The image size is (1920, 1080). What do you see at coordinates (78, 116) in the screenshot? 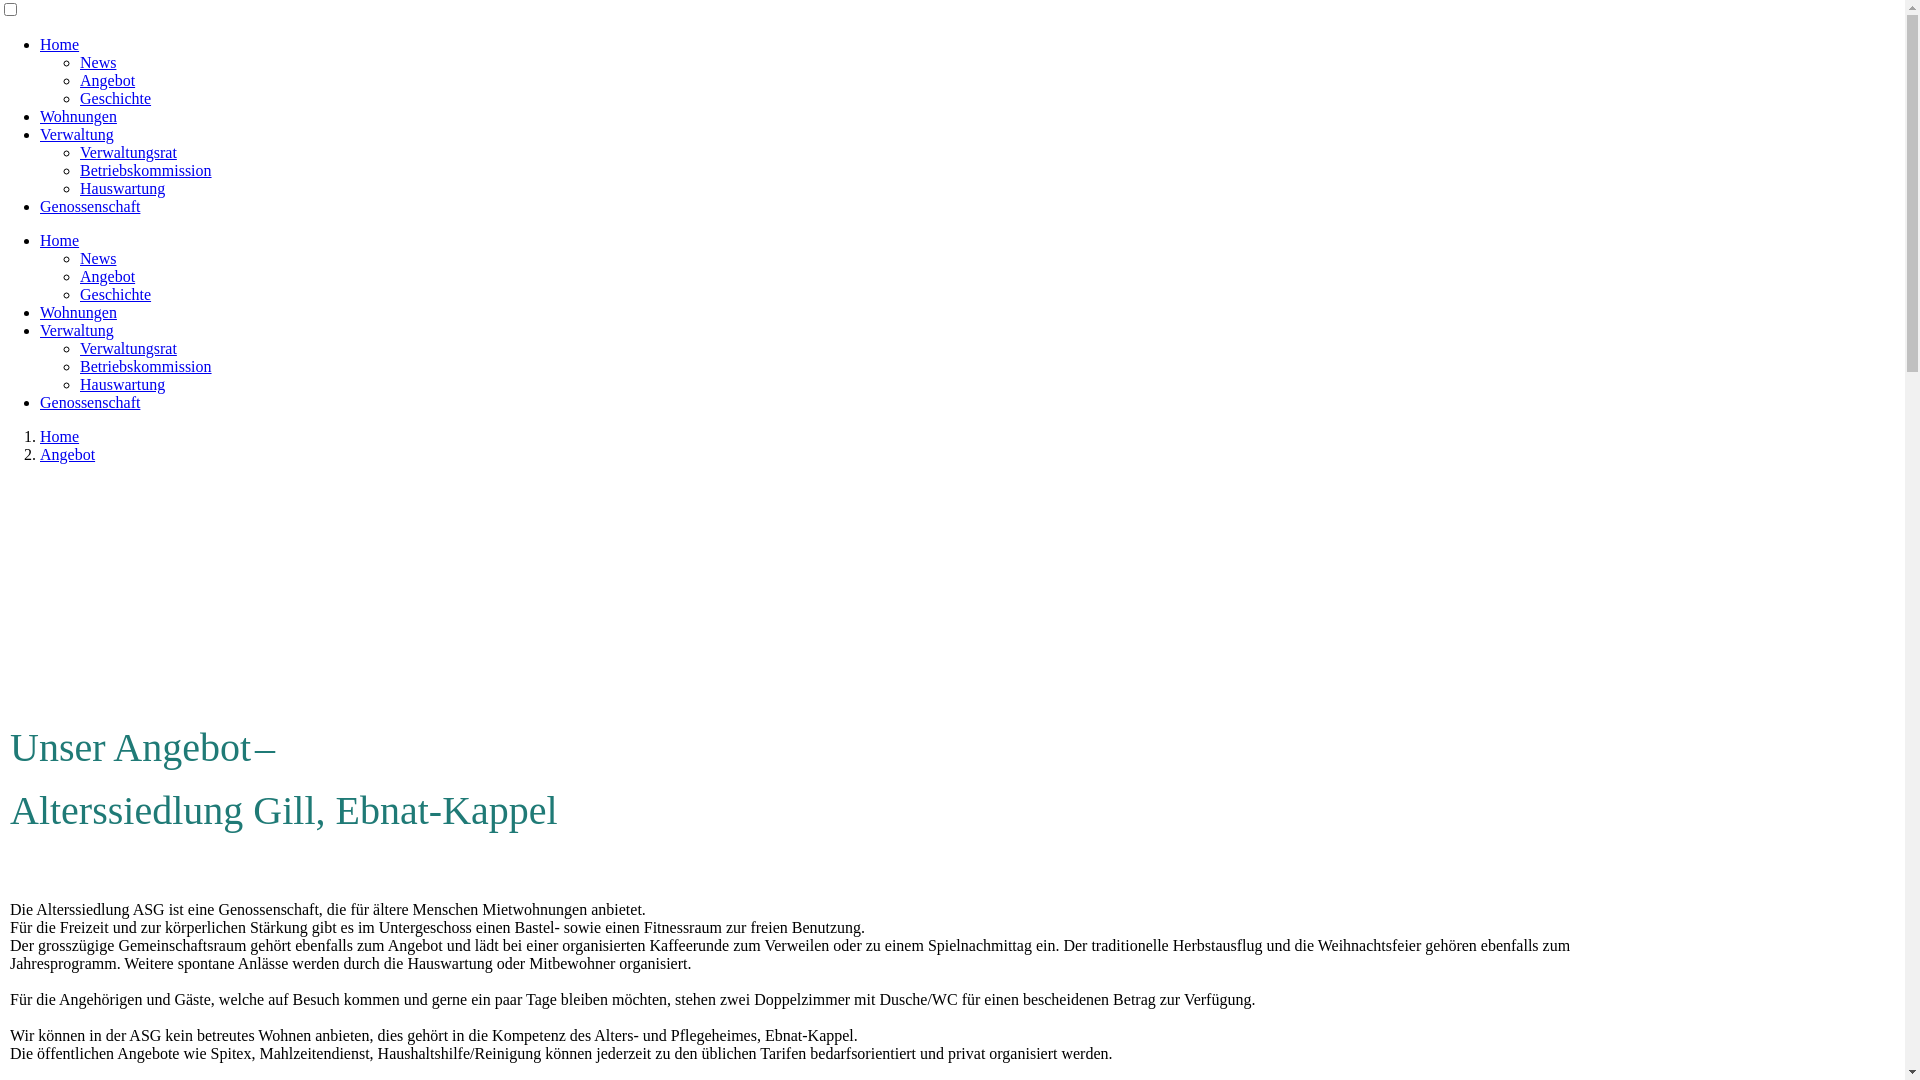
I see `Wohnungen` at bounding box center [78, 116].